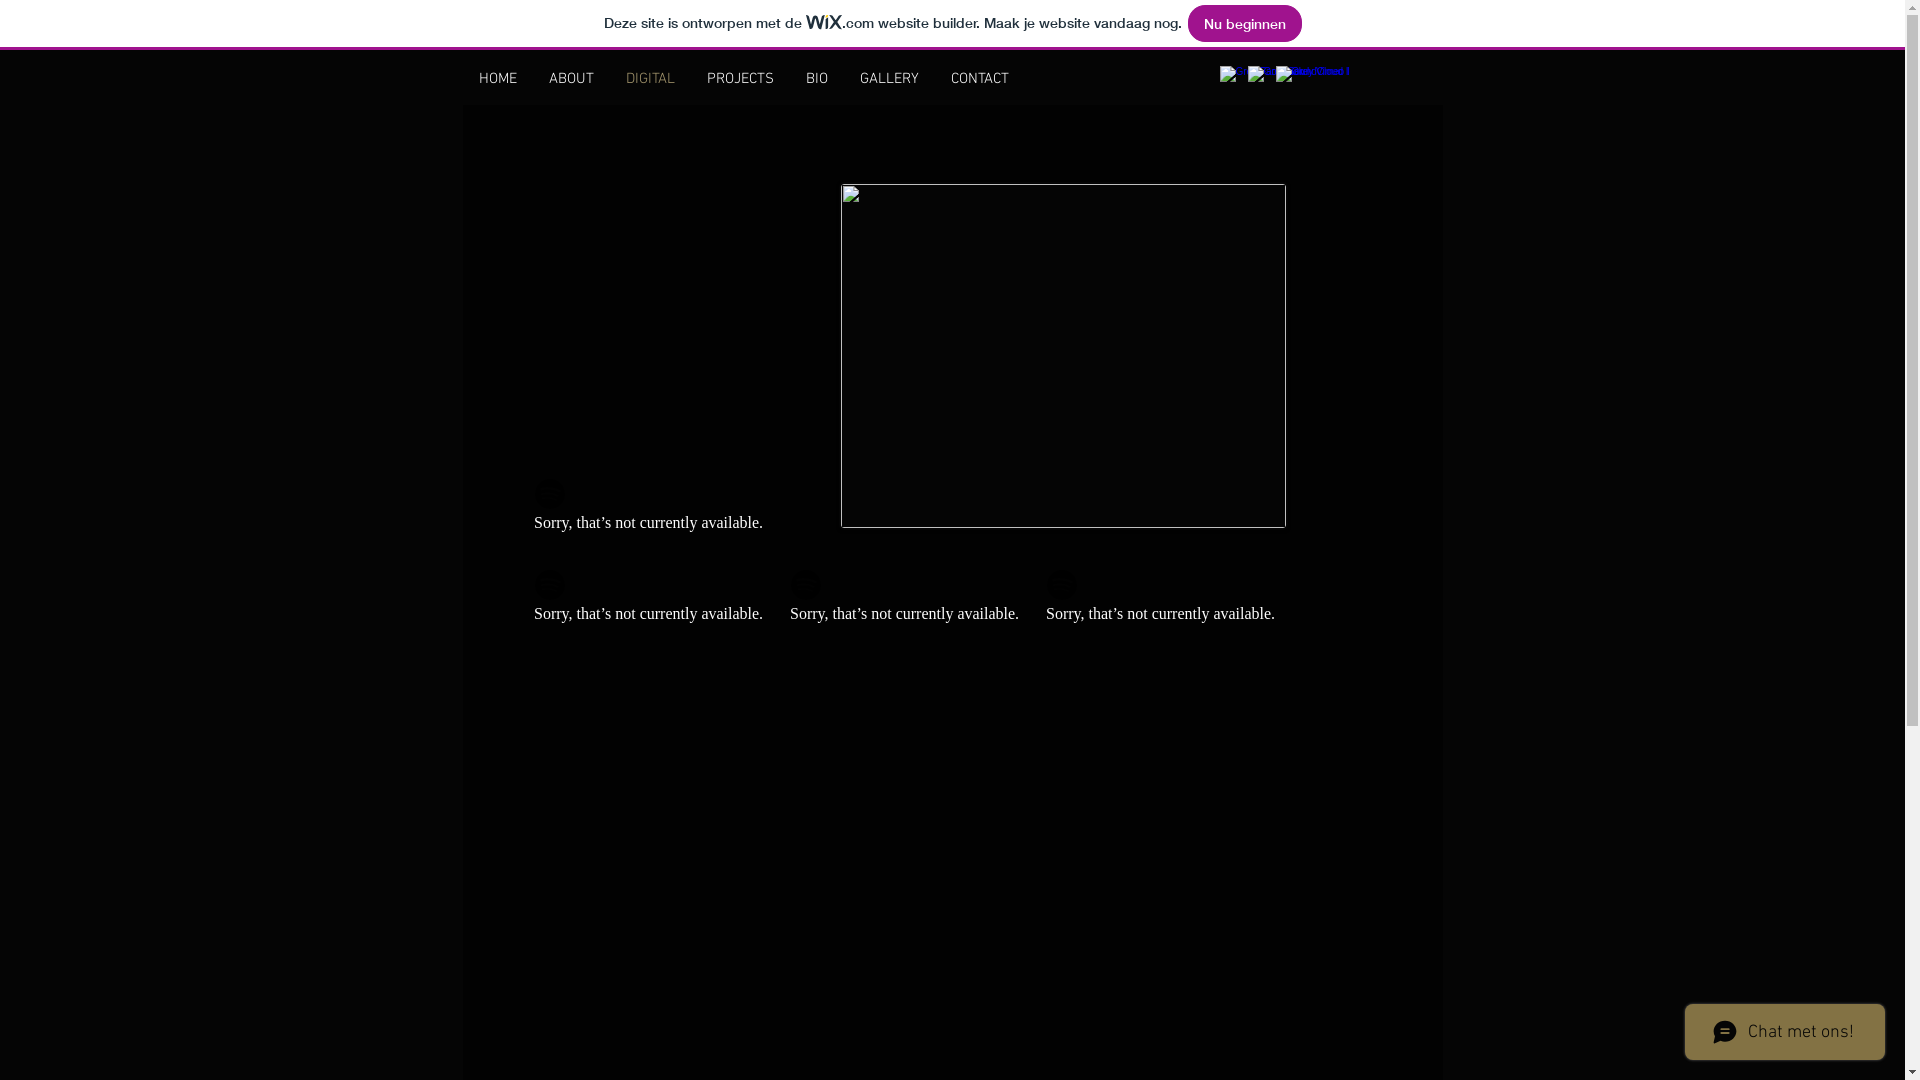 Image resolution: width=1920 pixels, height=1080 pixels. Describe the element at coordinates (1163, 601) in the screenshot. I see `Spotify Player` at that location.